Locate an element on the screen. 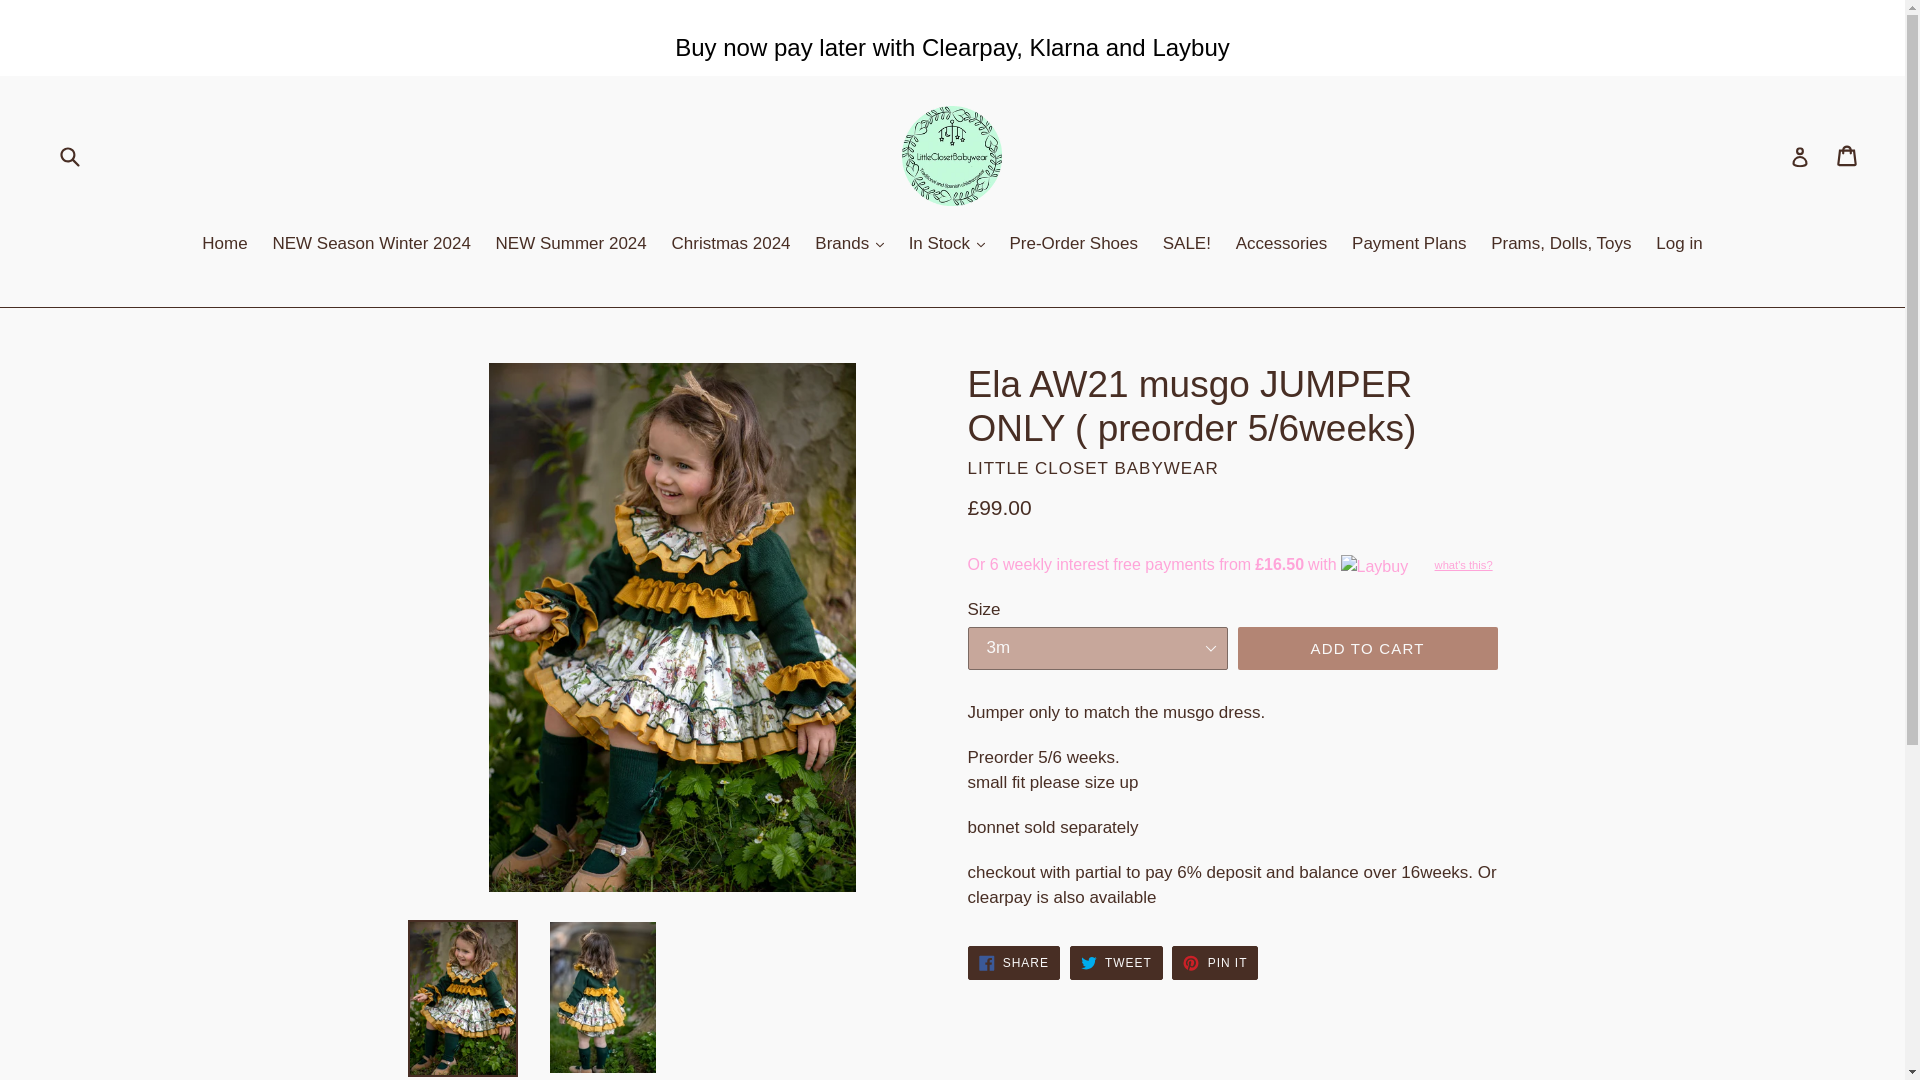  Tweet on Twitter is located at coordinates (1116, 962).